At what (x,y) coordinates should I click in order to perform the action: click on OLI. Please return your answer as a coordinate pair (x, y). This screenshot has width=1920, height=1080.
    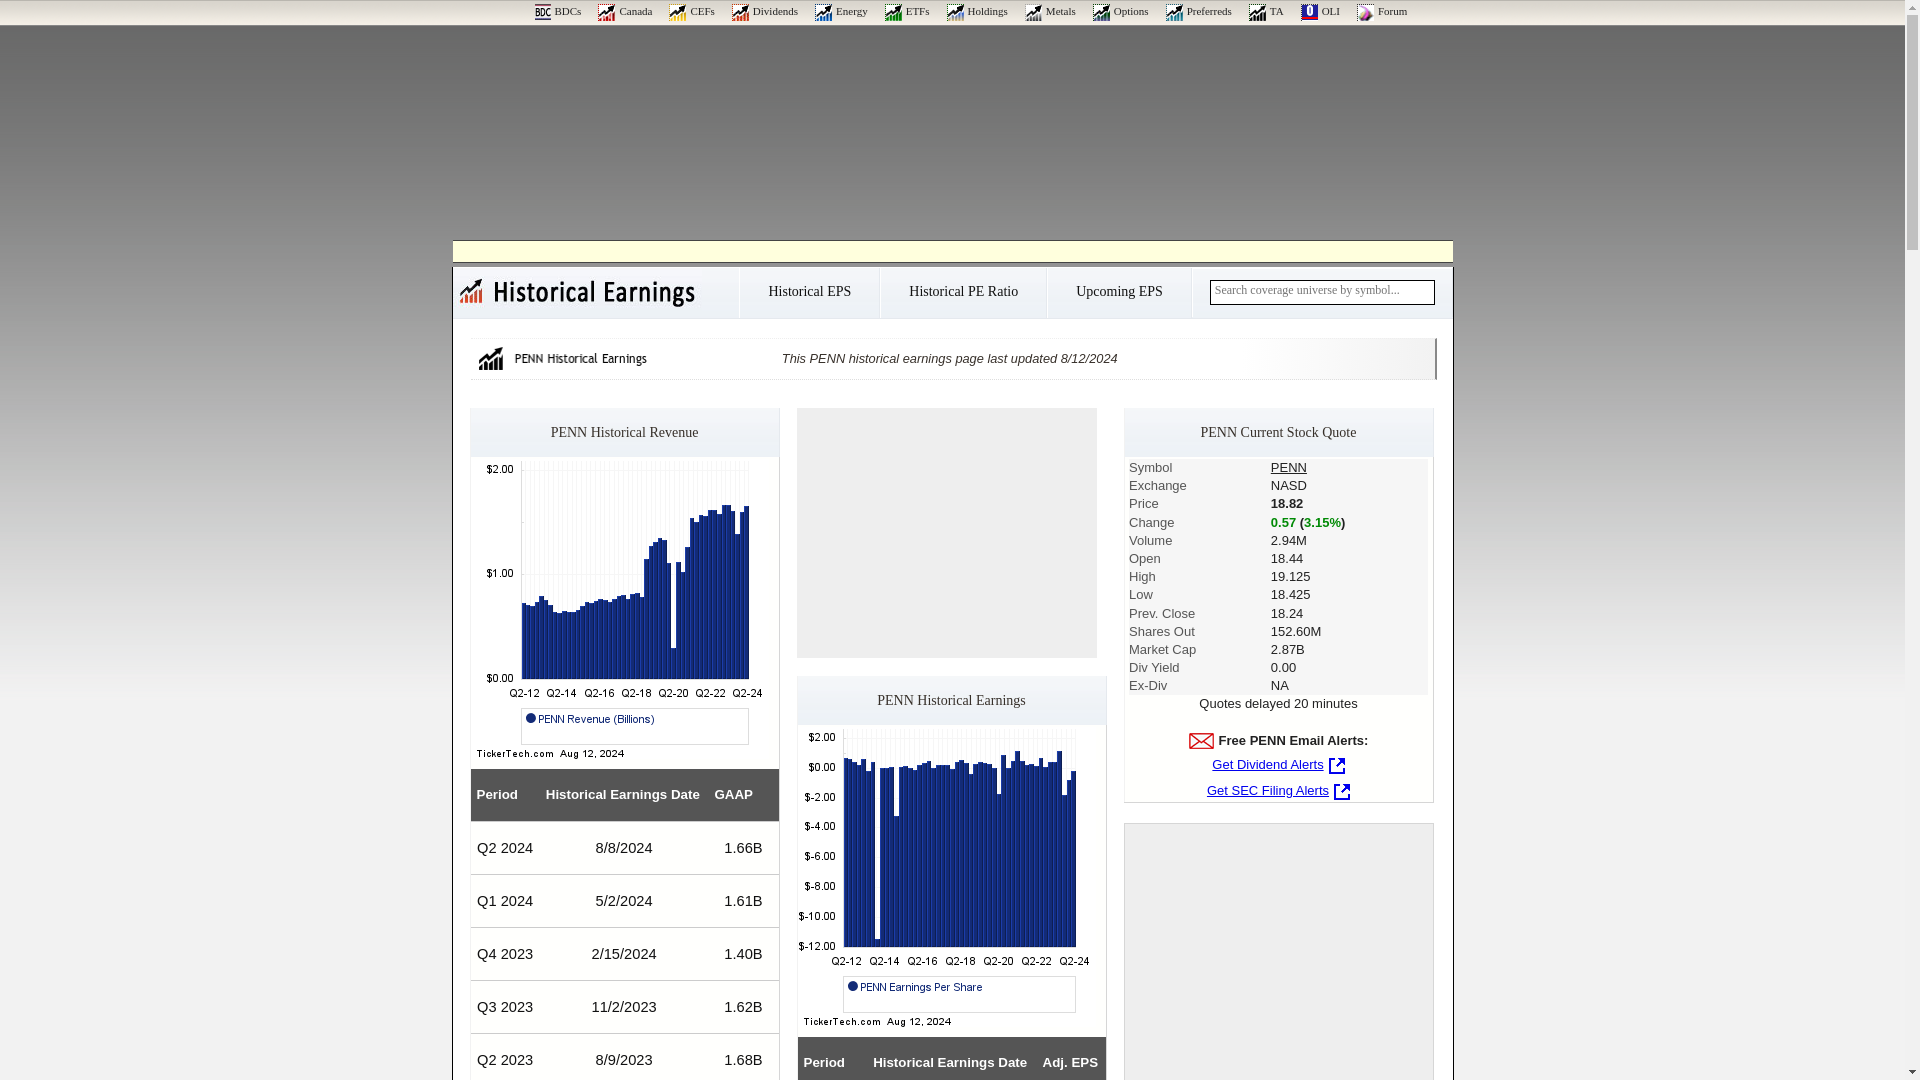
    Looking at the image, I should click on (1320, 11).